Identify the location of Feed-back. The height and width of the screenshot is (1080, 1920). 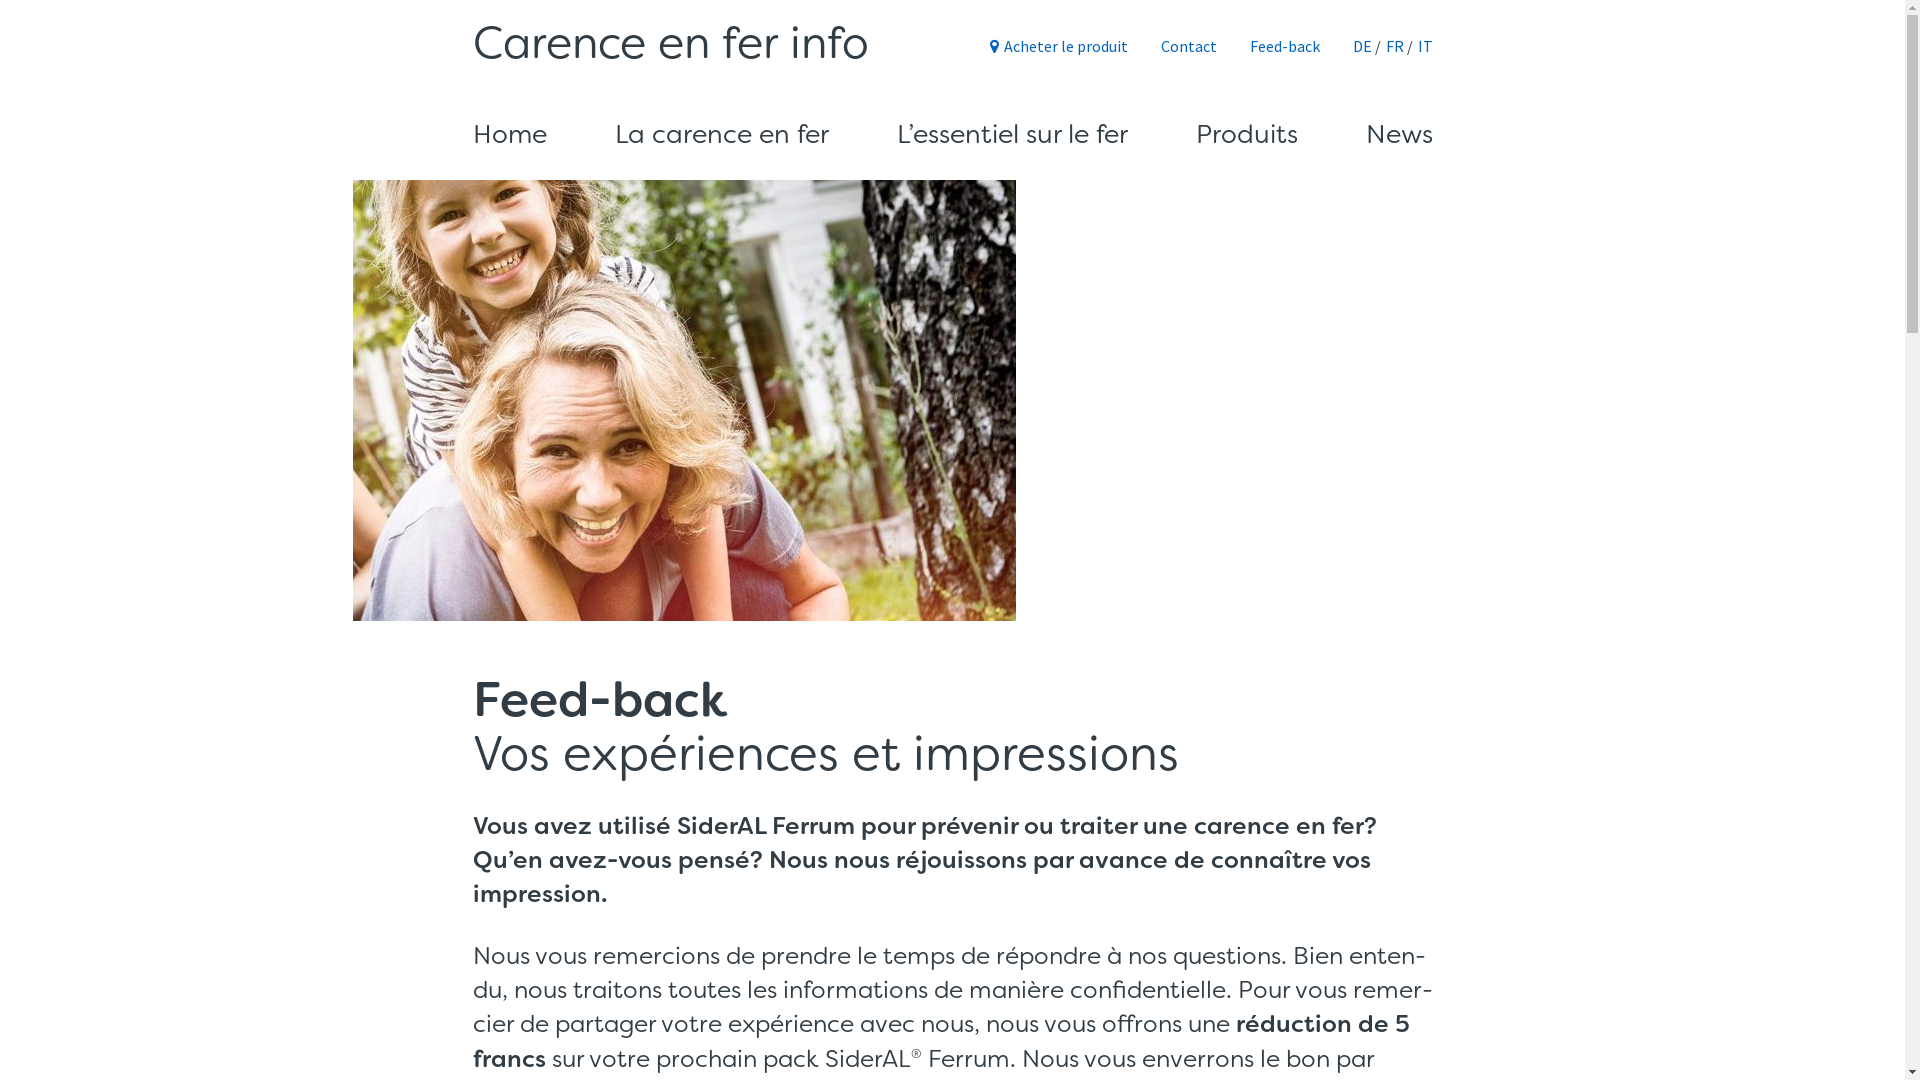
(1285, 46).